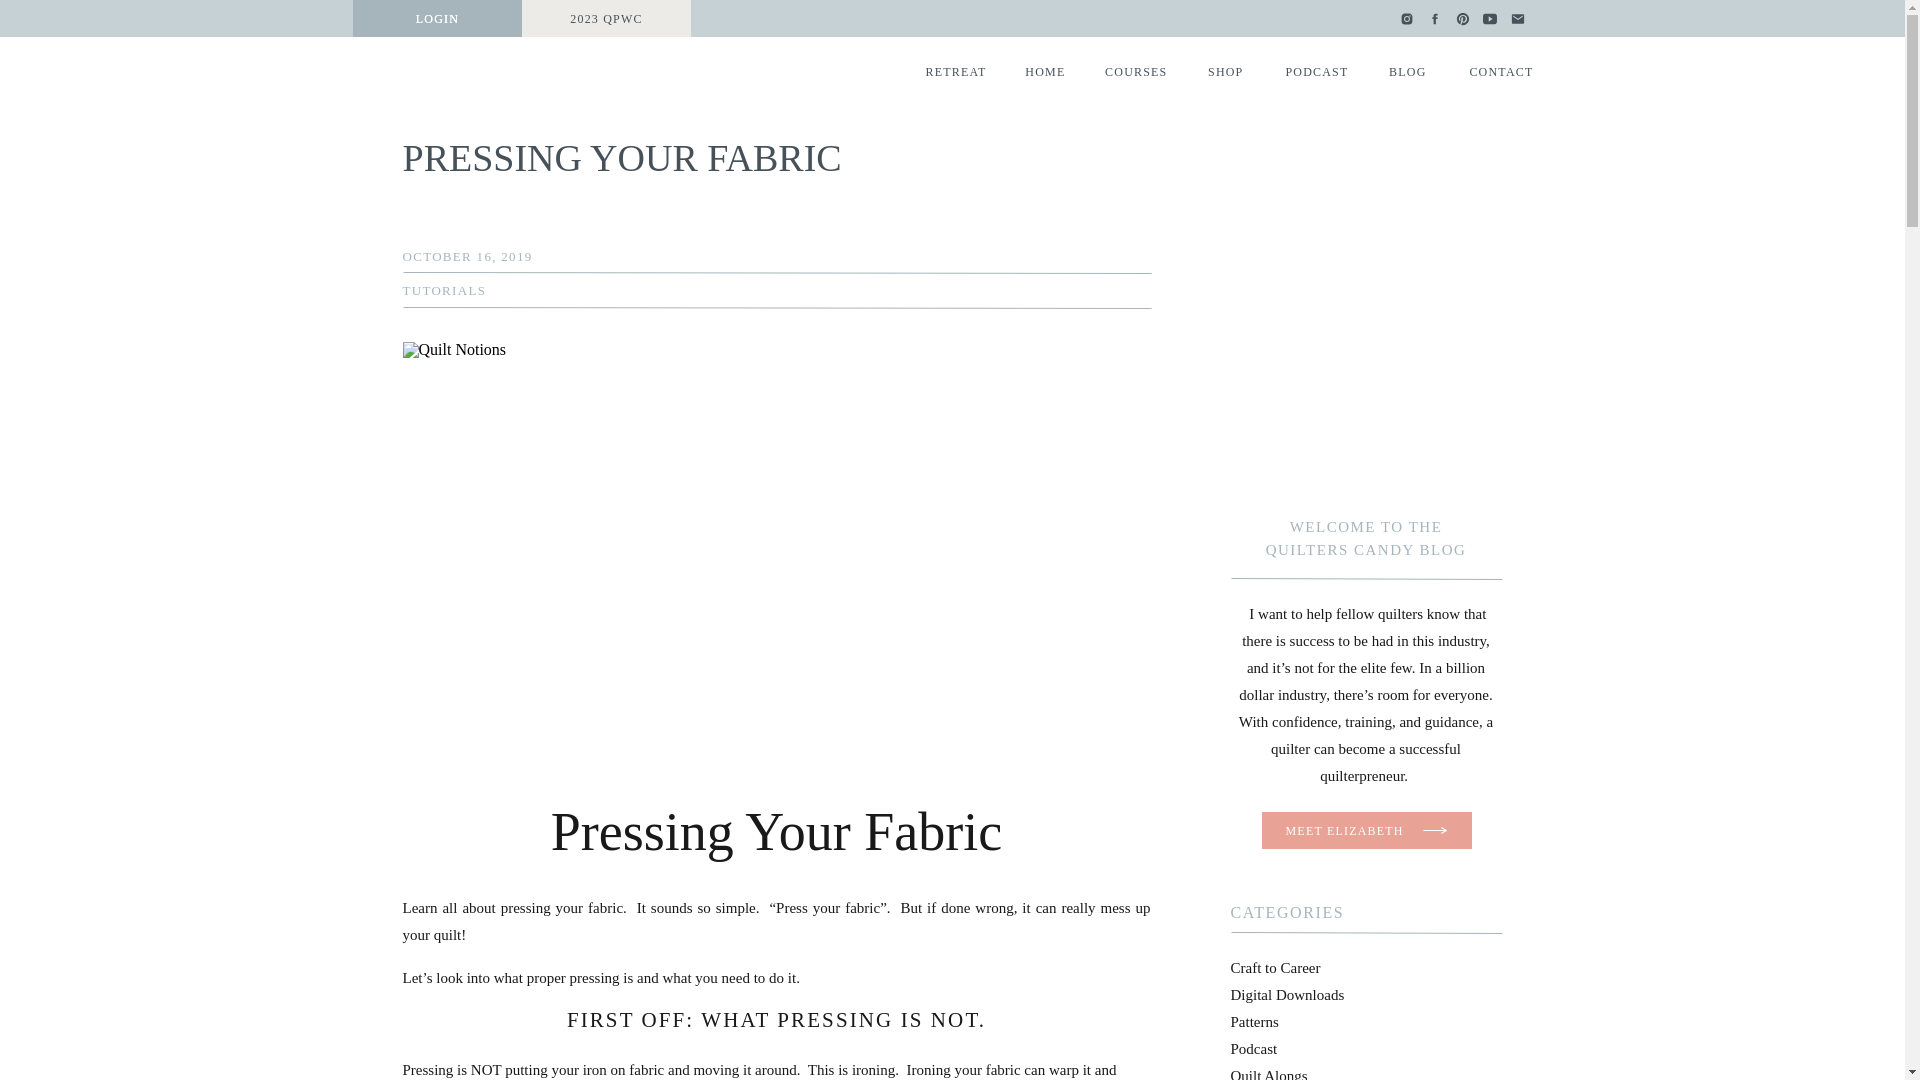  I want to click on COURSES, so click(1132, 70).